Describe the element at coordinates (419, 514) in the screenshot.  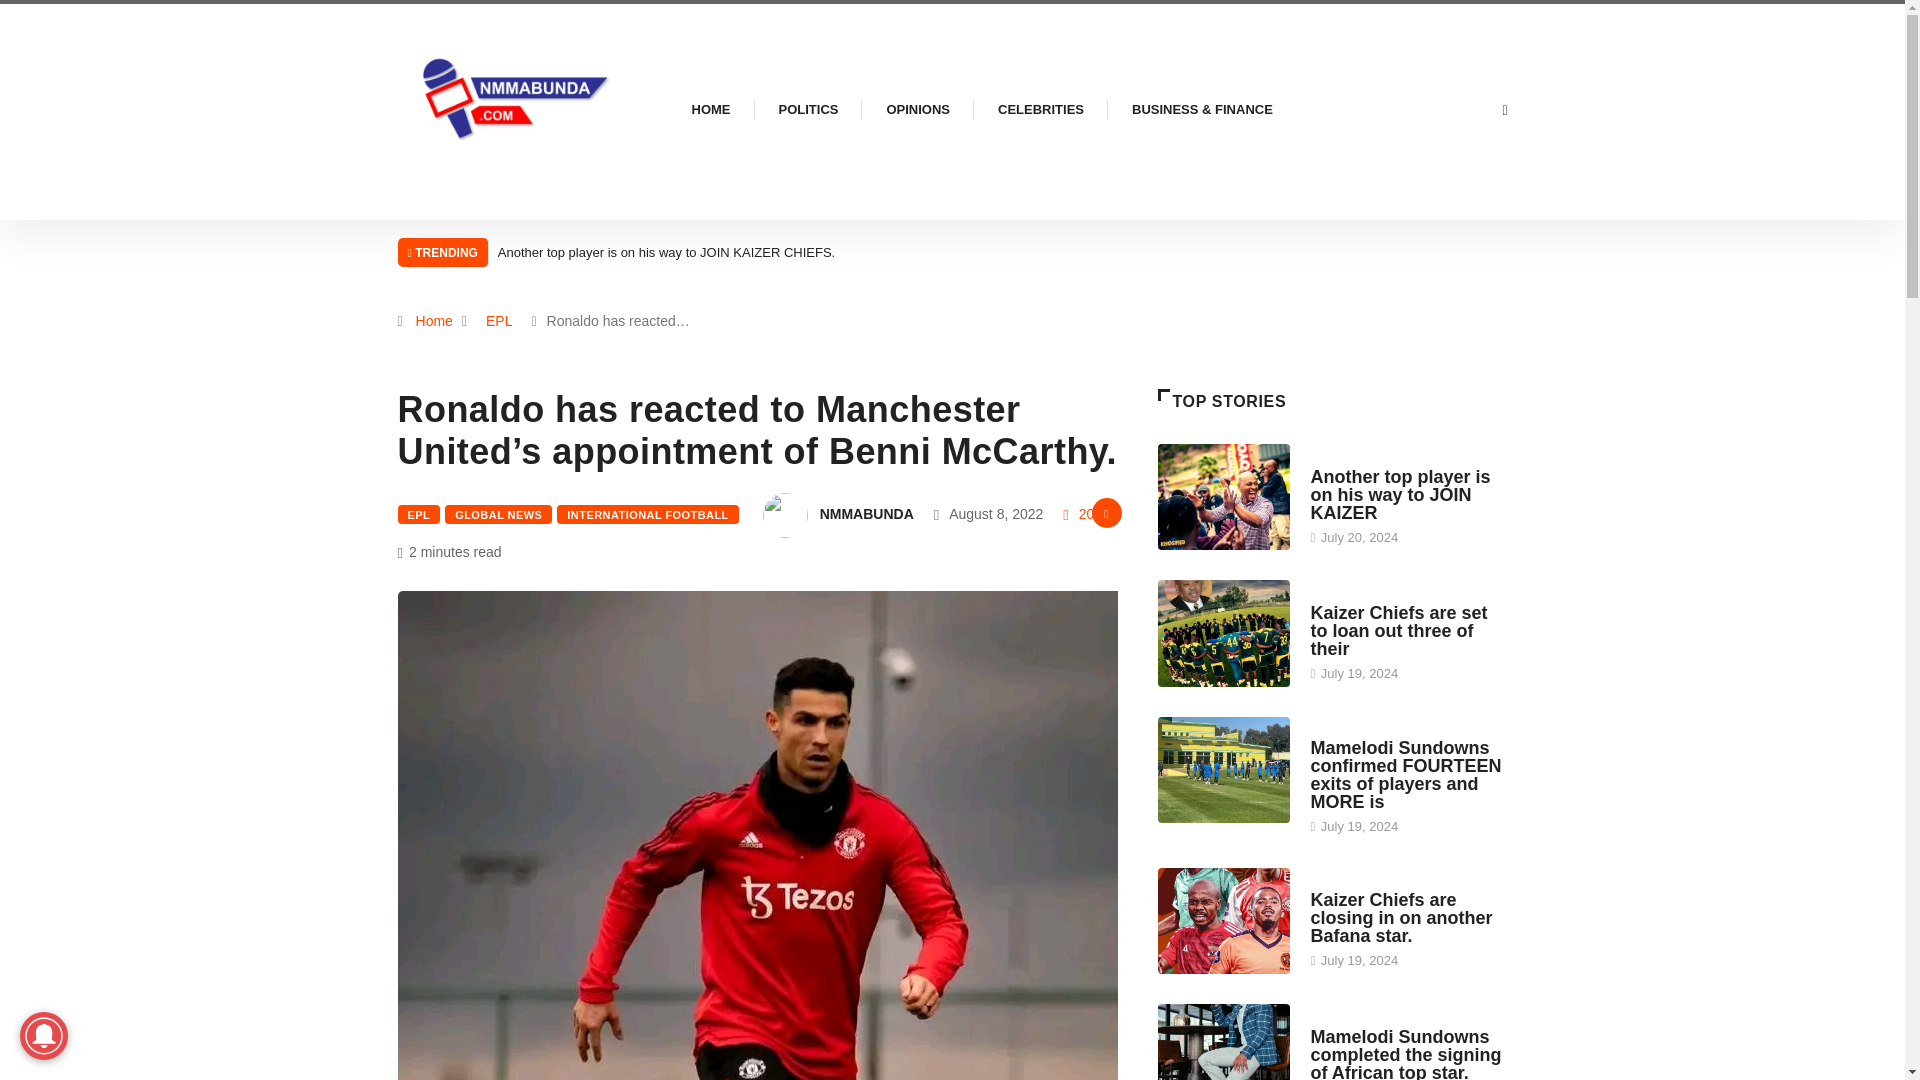
I see `EPL` at that location.